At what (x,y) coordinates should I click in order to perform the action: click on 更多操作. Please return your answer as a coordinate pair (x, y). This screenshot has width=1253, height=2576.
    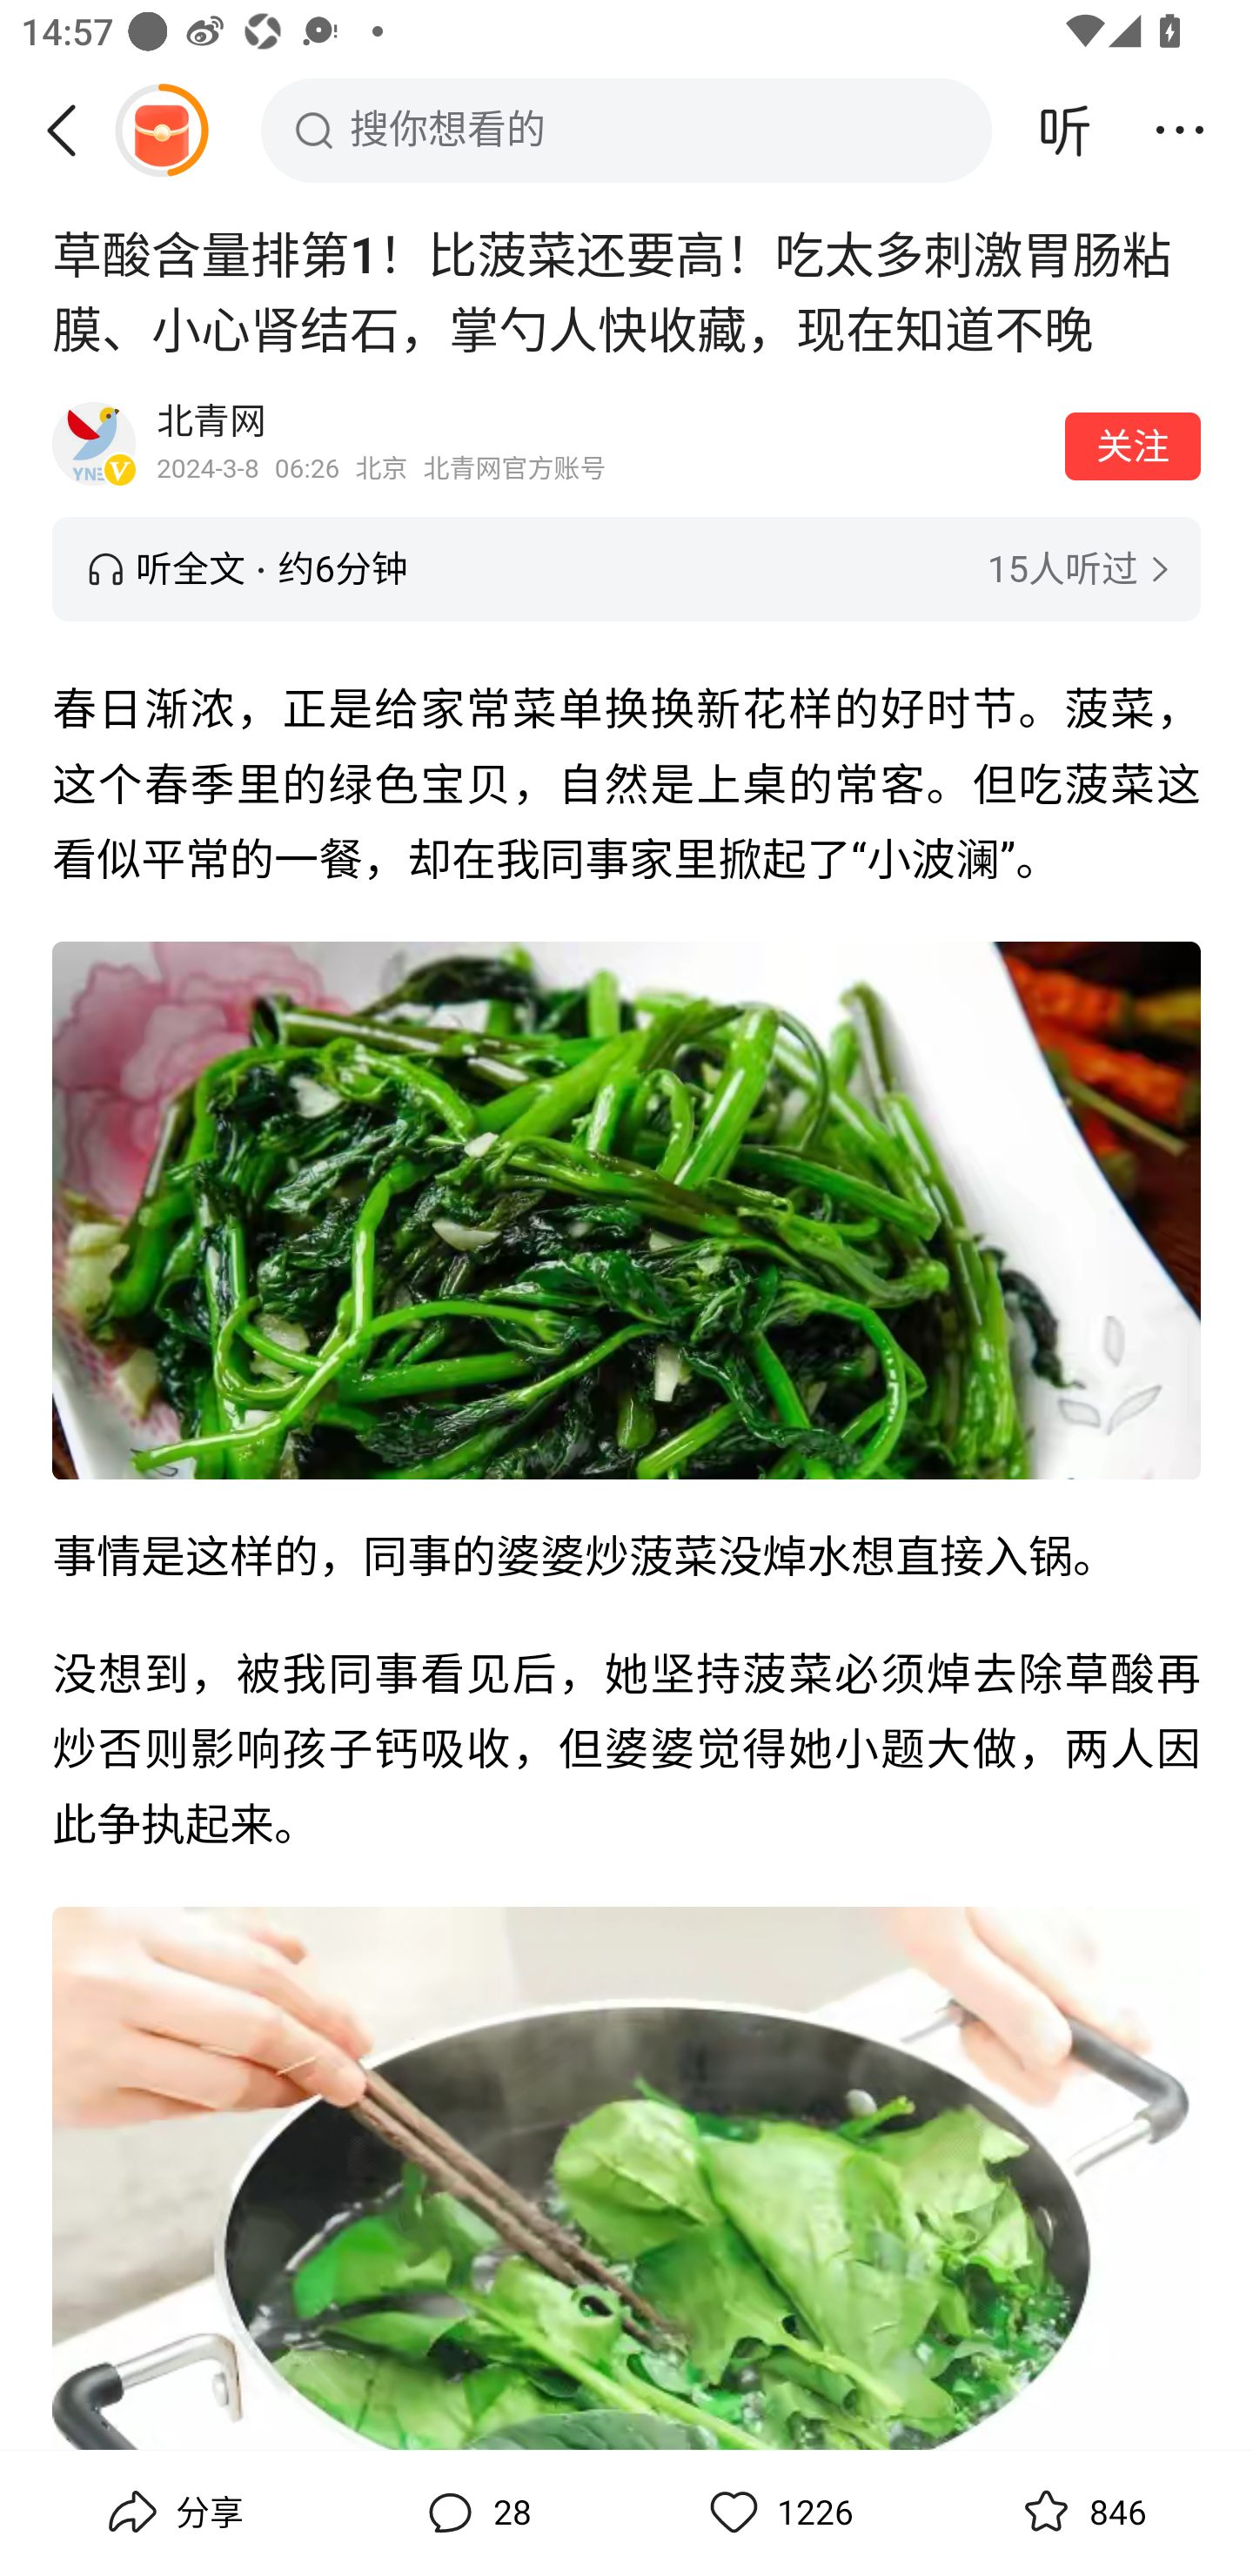
    Looking at the image, I should click on (1180, 130).